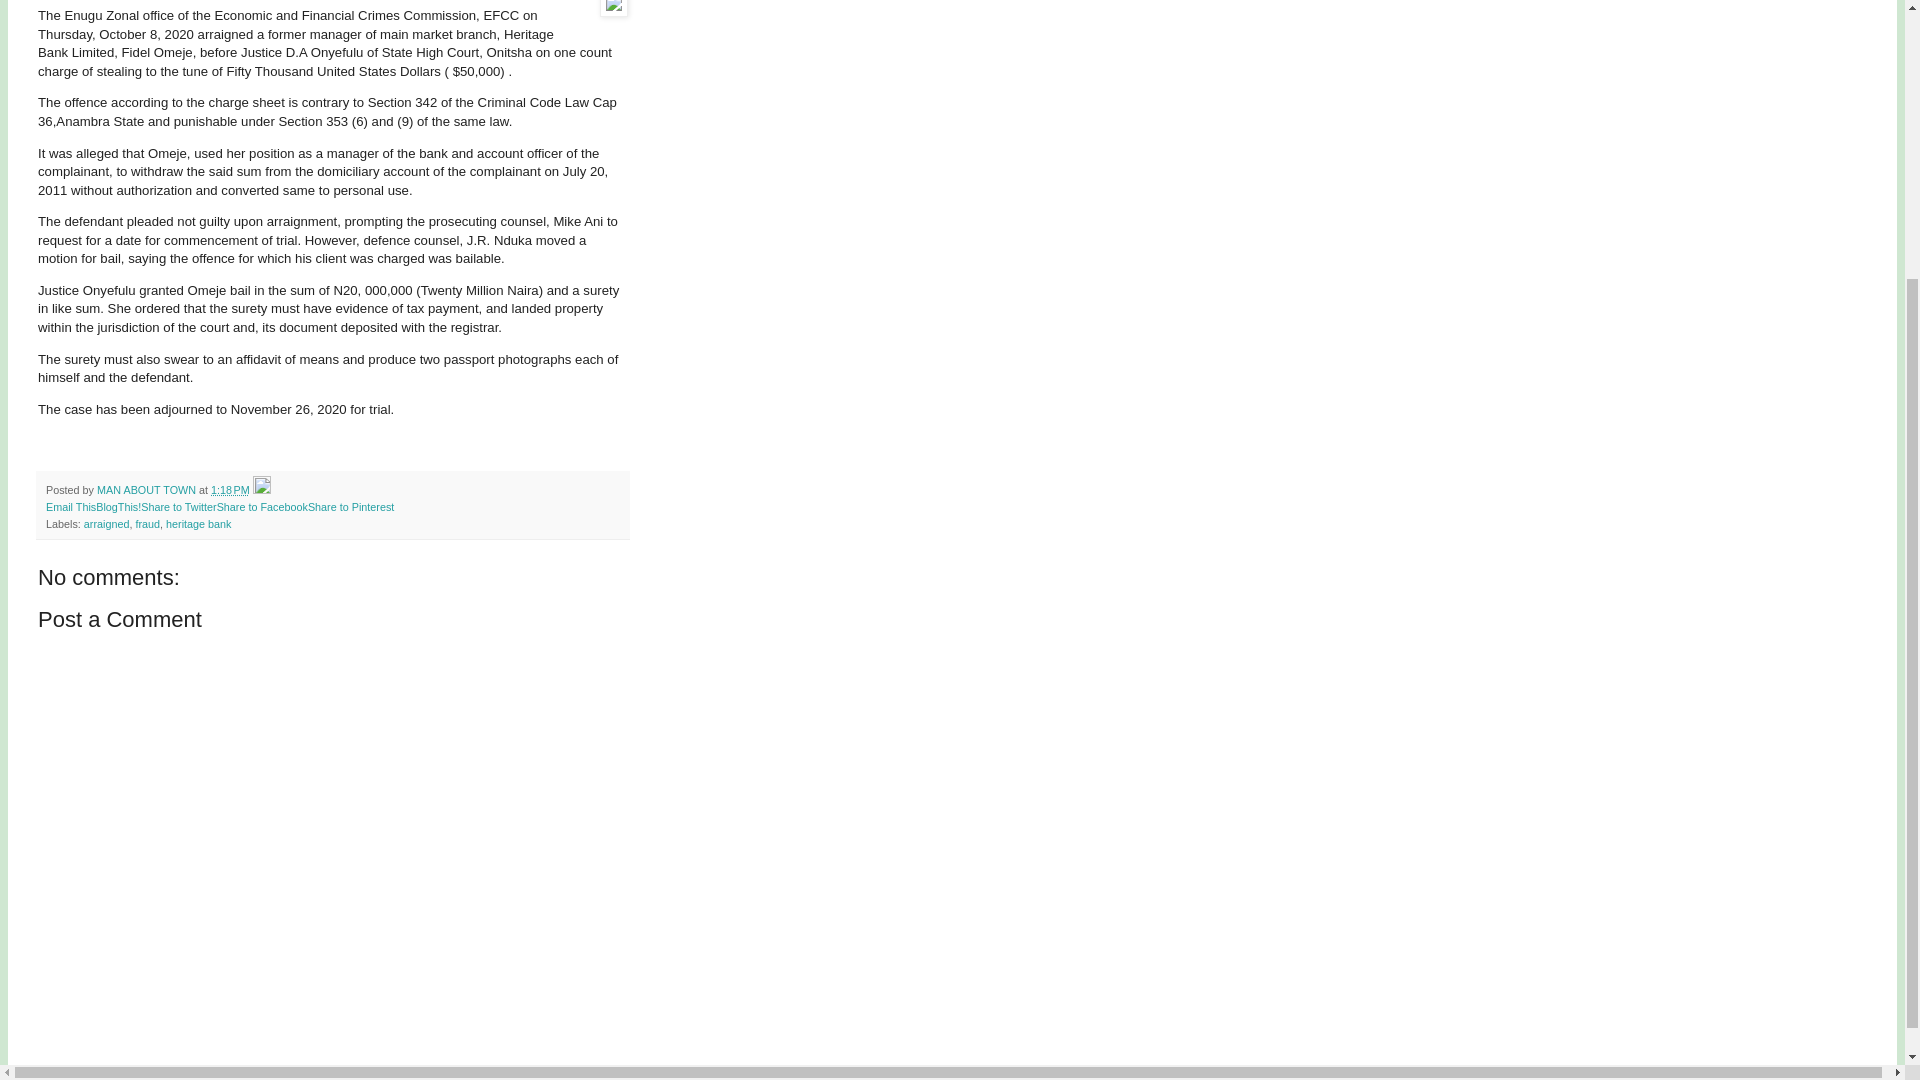  Describe the element at coordinates (118, 507) in the screenshot. I see `BlogThis!` at that location.